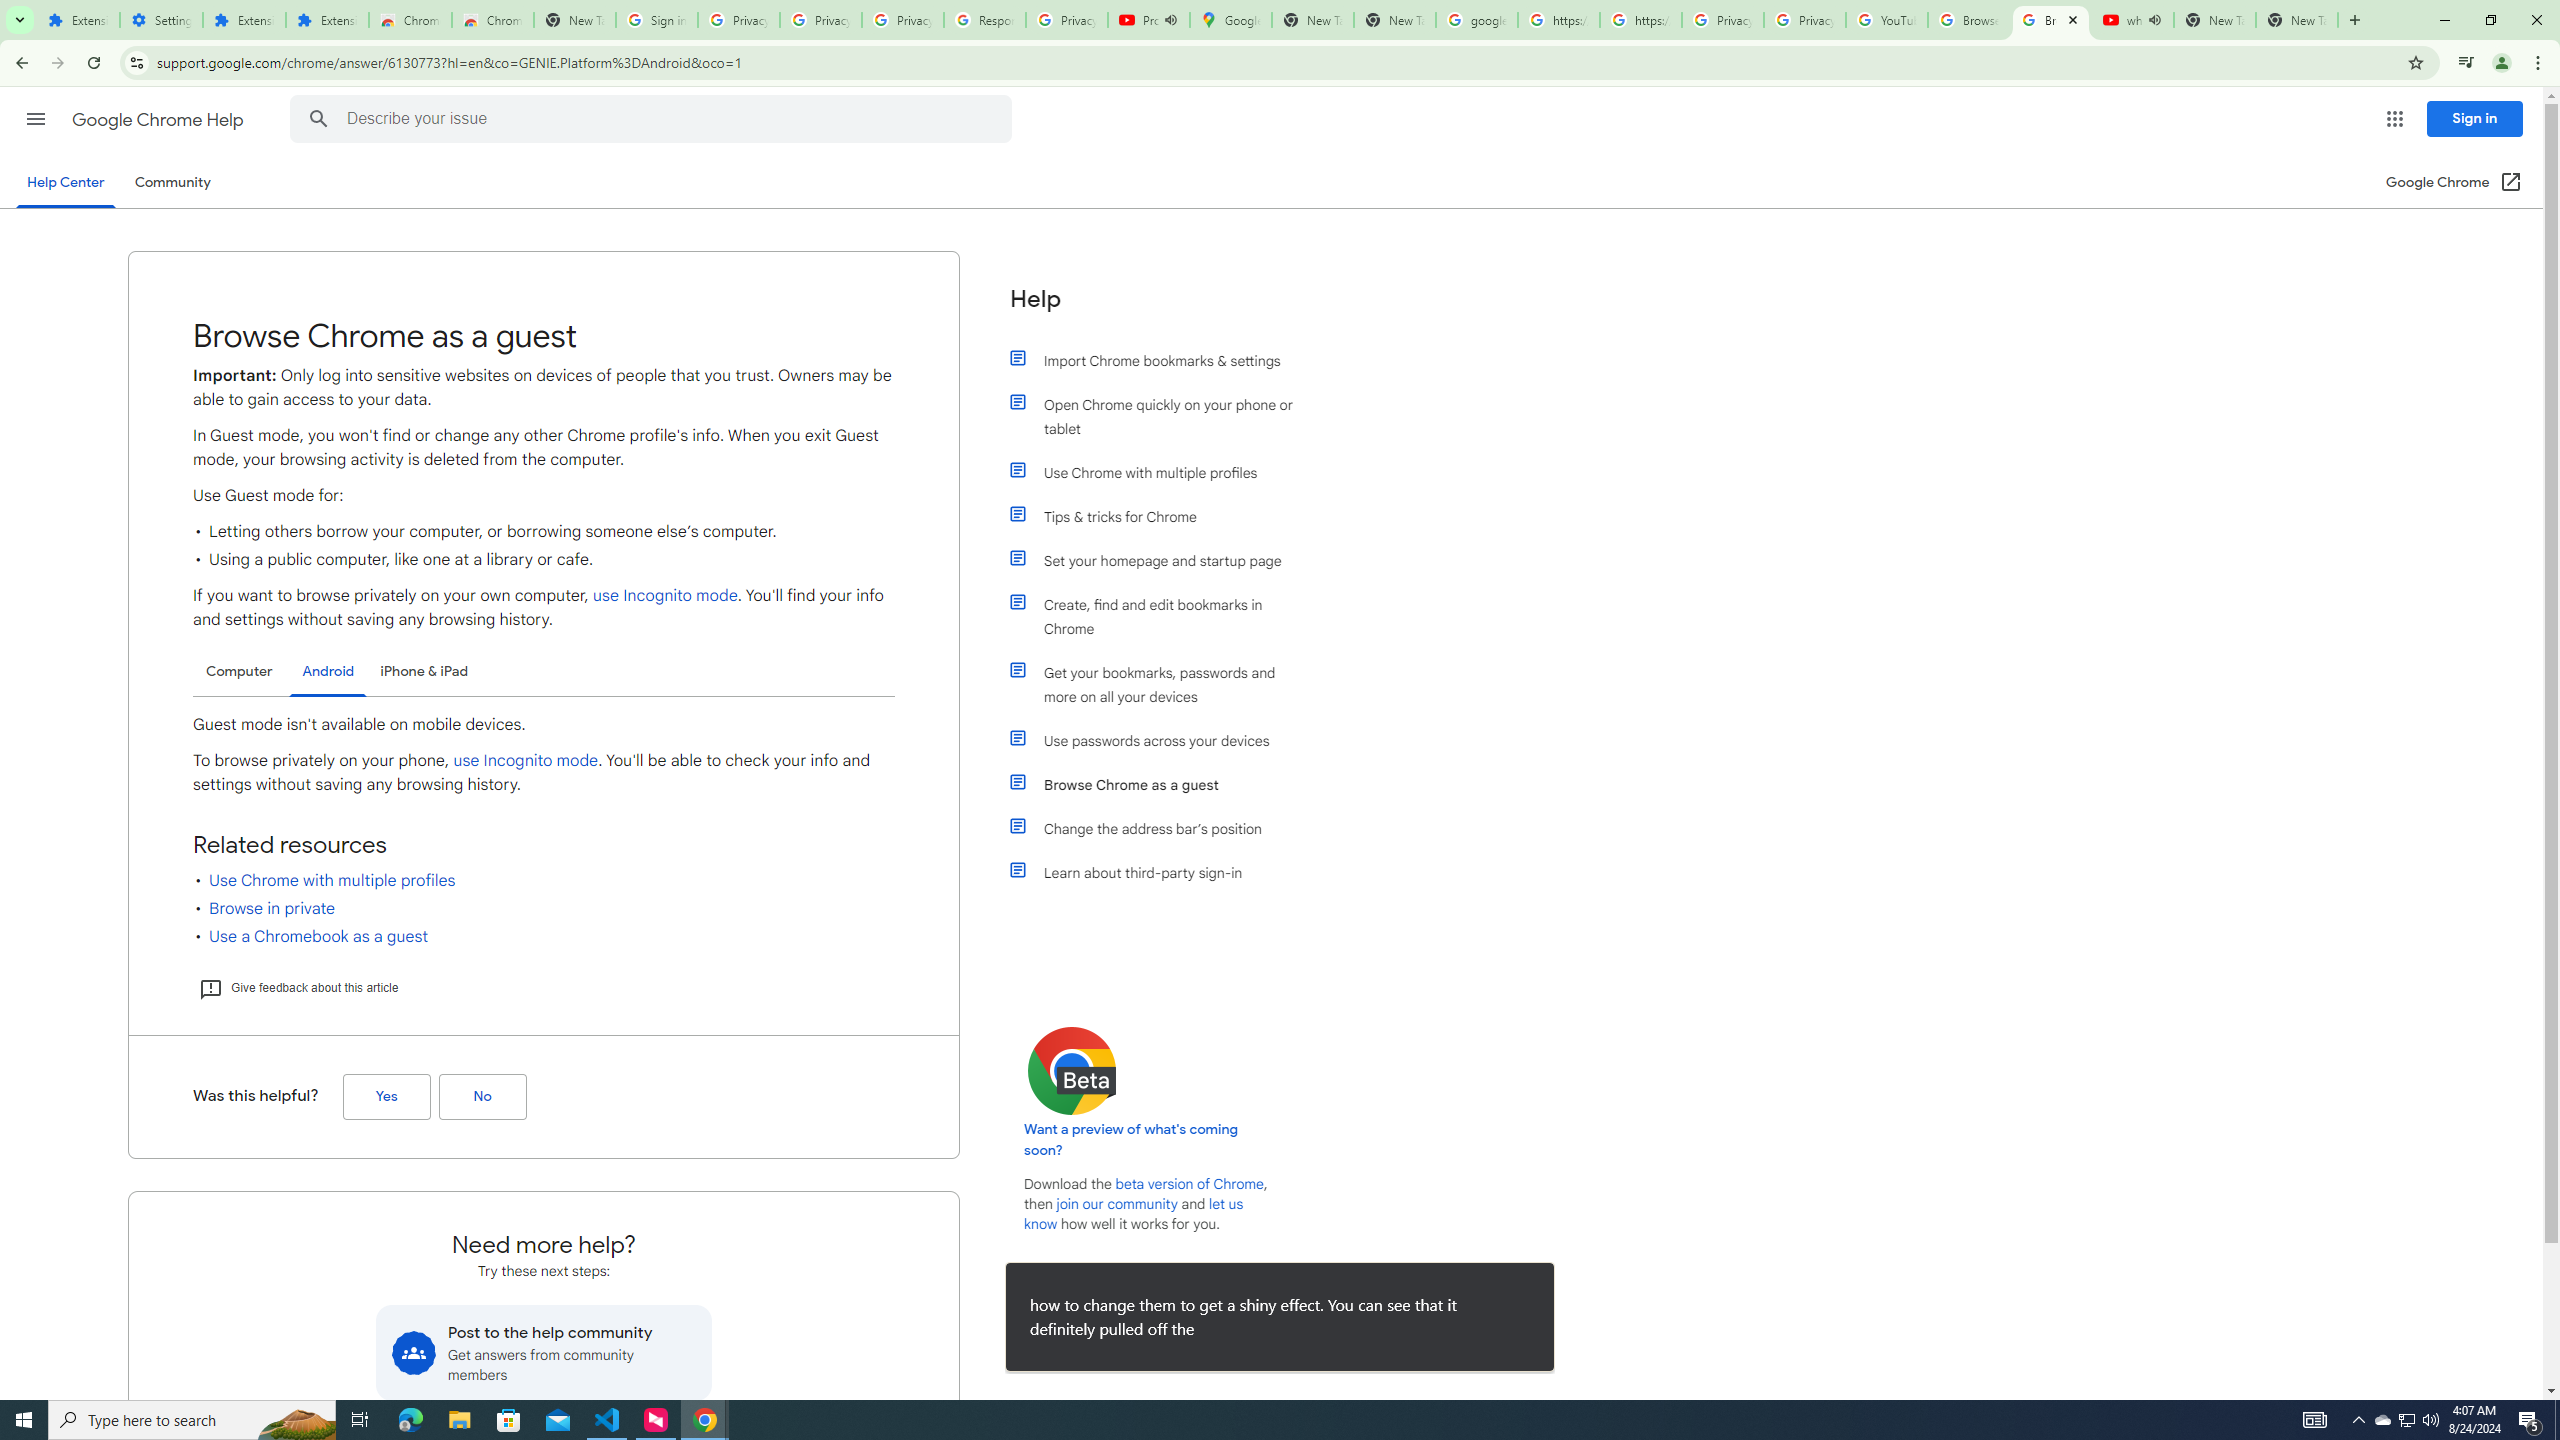 This screenshot has height=1440, width=2560. What do you see at coordinates (327, 20) in the screenshot?
I see `Extensions` at bounding box center [327, 20].